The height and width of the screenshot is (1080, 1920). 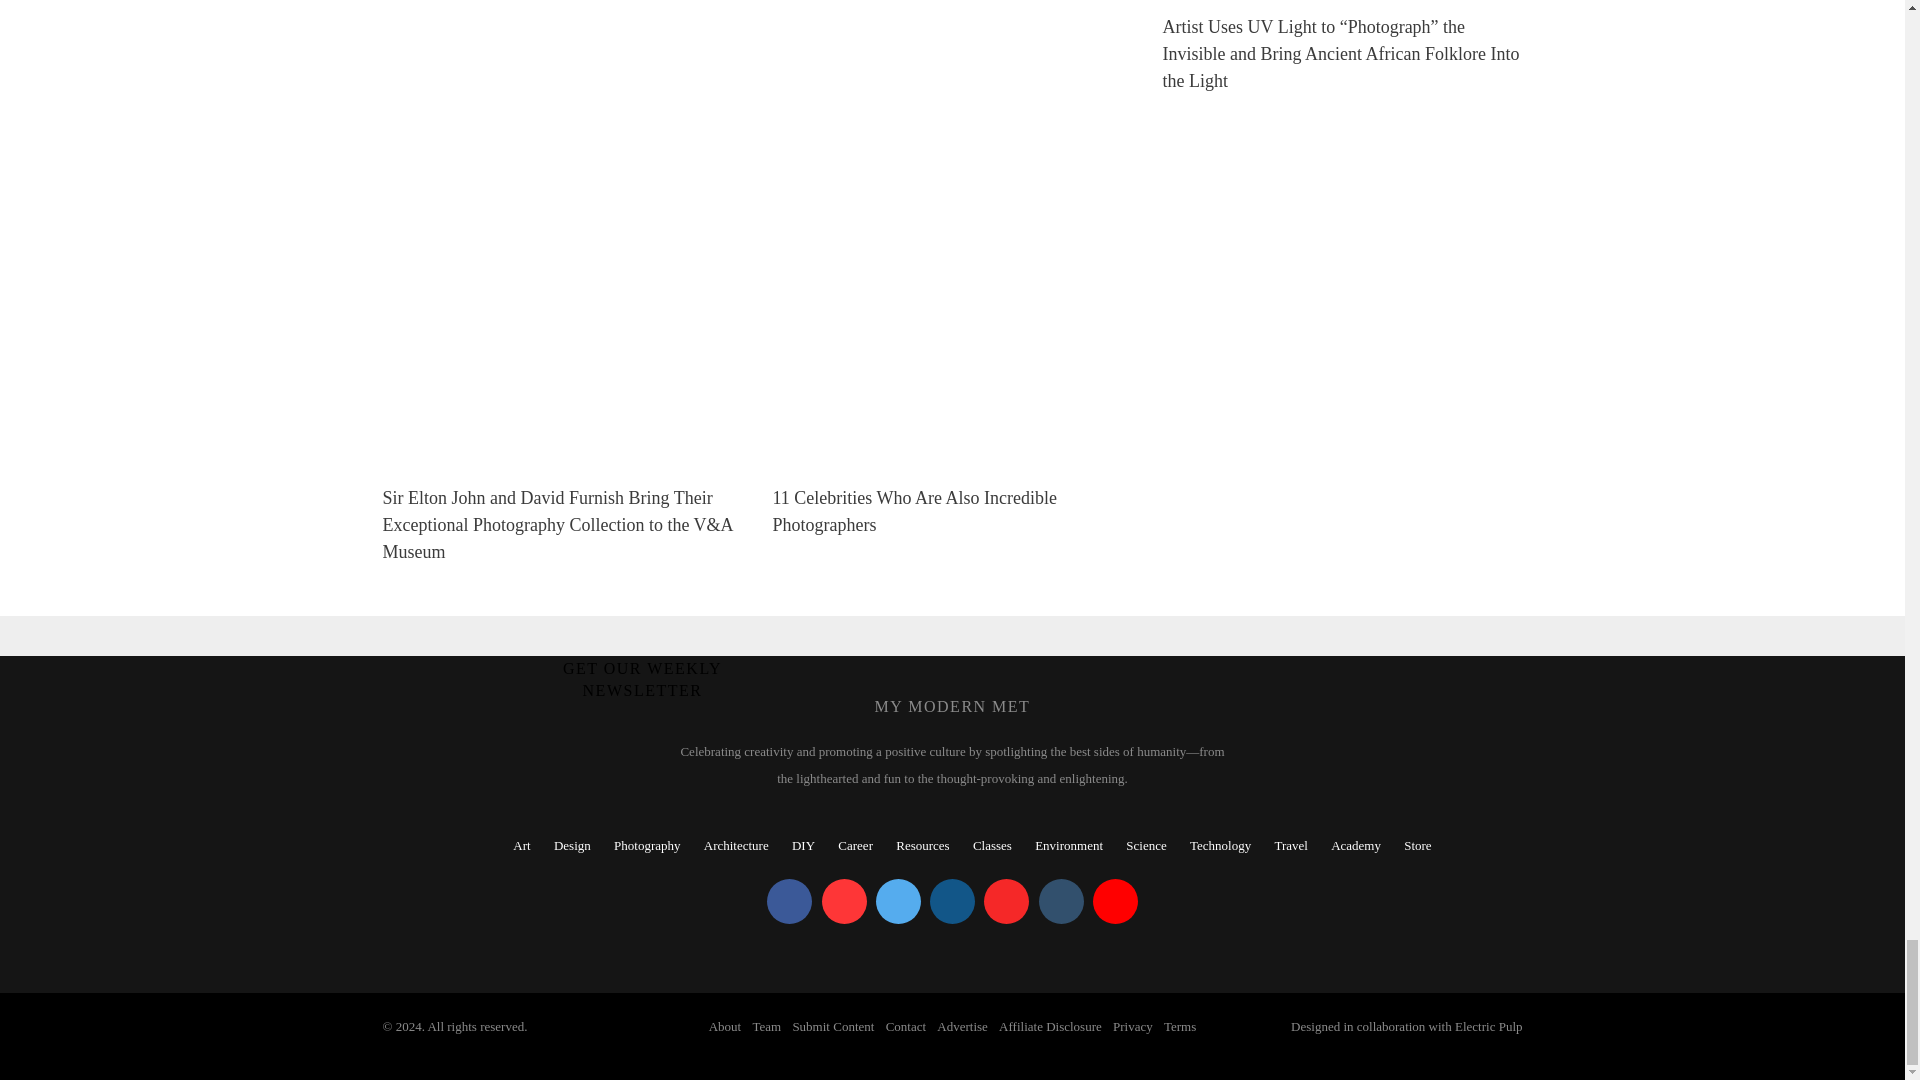 What do you see at coordinates (844, 902) in the screenshot?
I see `My Modern Met on Pinterest` at bounding box center [844, 902].